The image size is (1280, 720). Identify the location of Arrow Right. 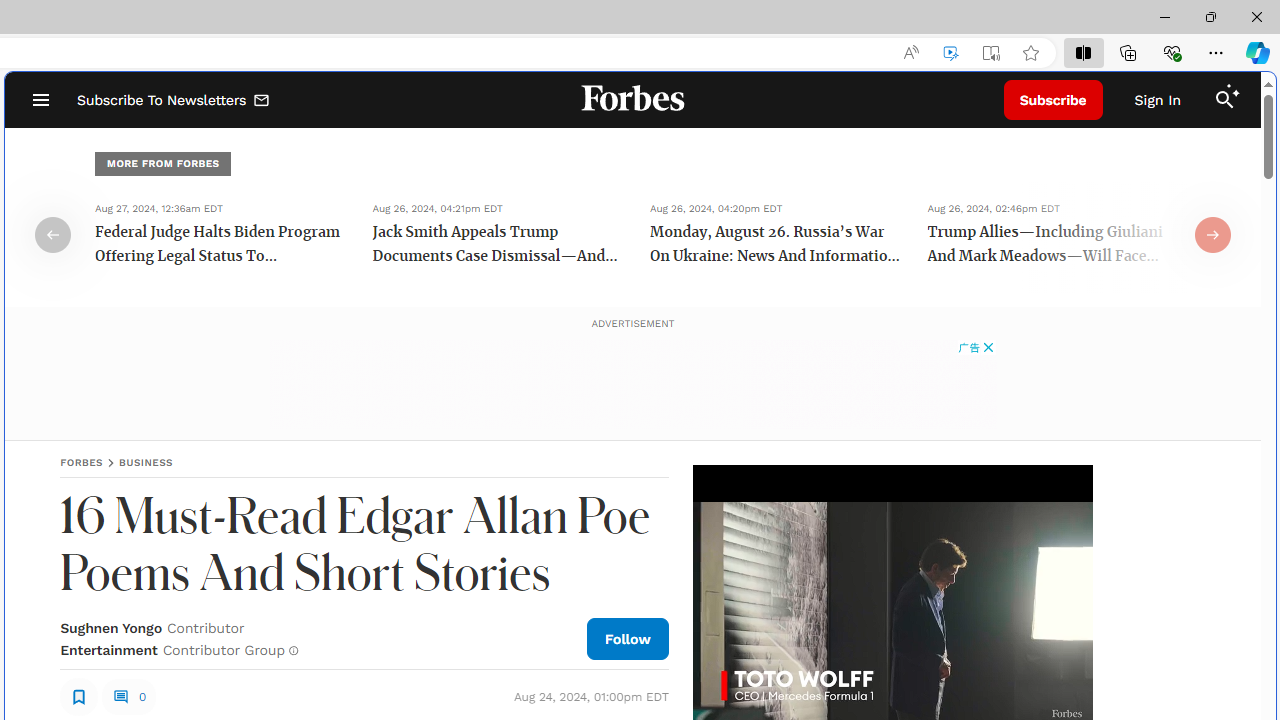
(1213, 234).